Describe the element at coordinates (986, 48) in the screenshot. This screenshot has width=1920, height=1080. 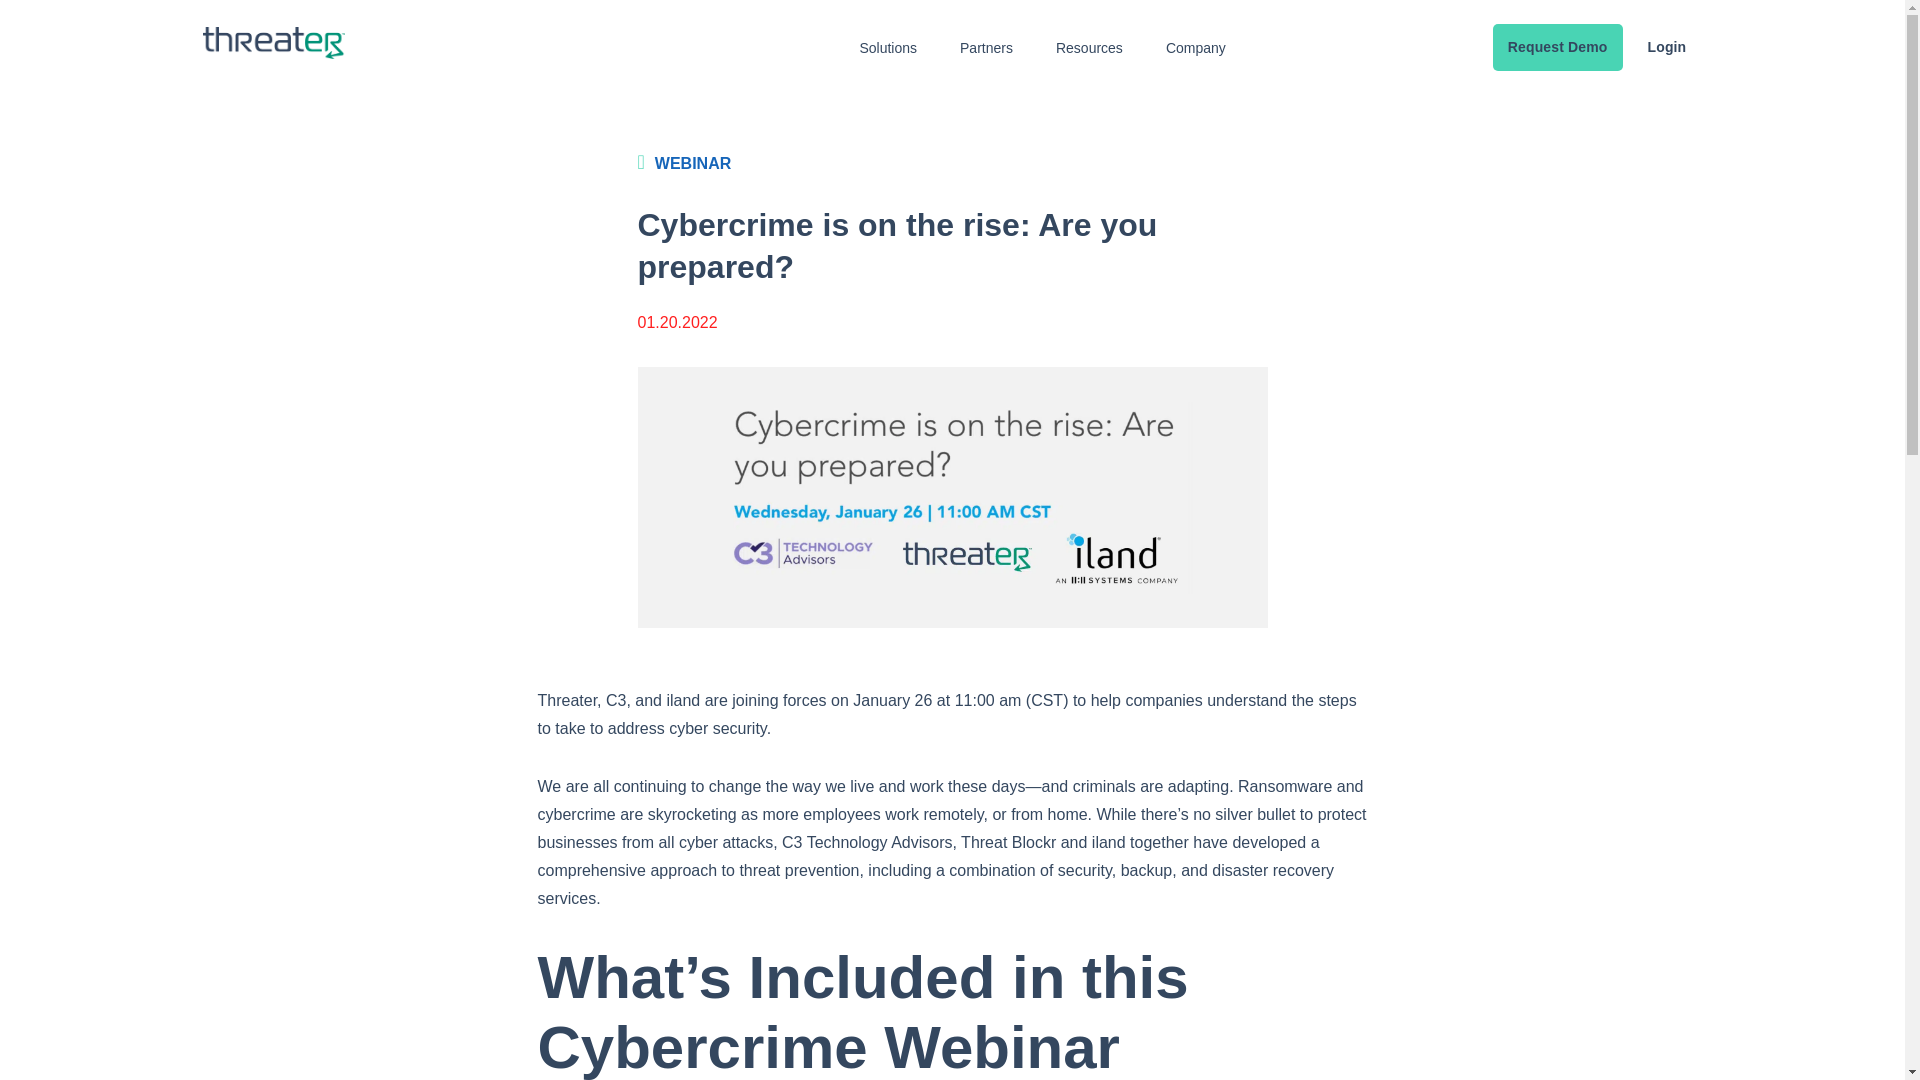
I see `Partners` at that location.